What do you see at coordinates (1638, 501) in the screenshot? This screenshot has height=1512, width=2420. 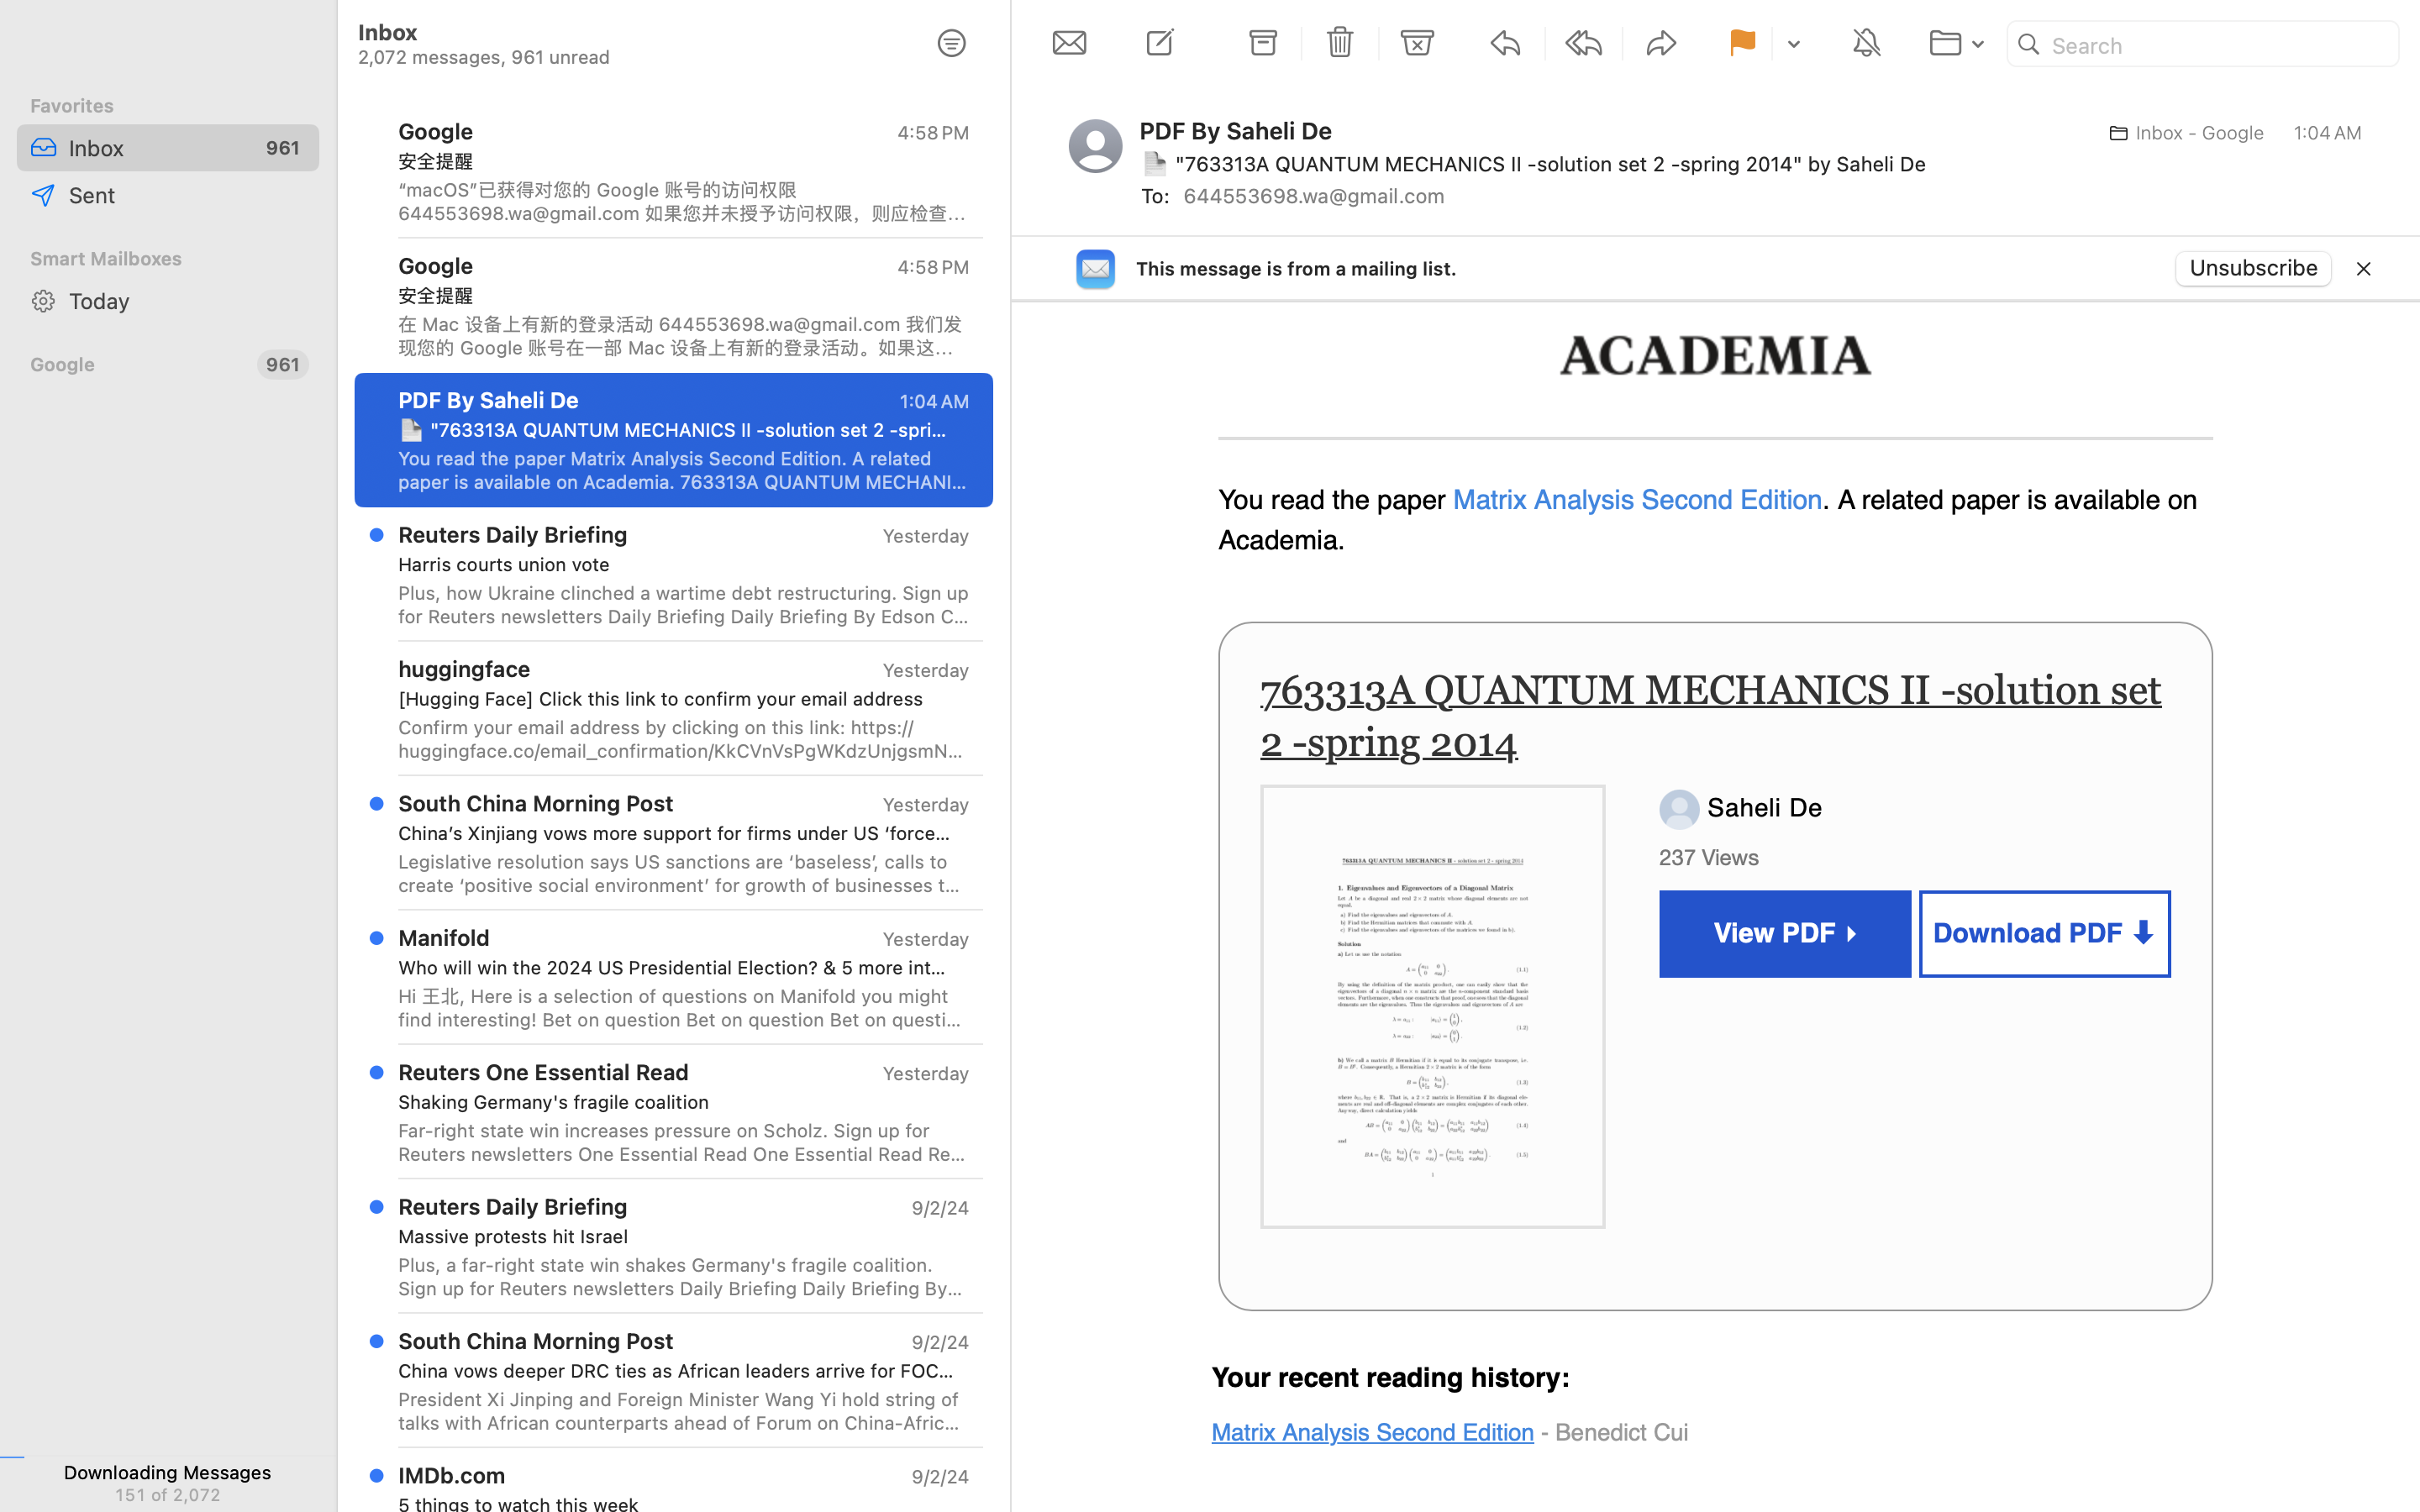 I see `Matrix Analysis Second Edition` at bounding box center [1638, 501].